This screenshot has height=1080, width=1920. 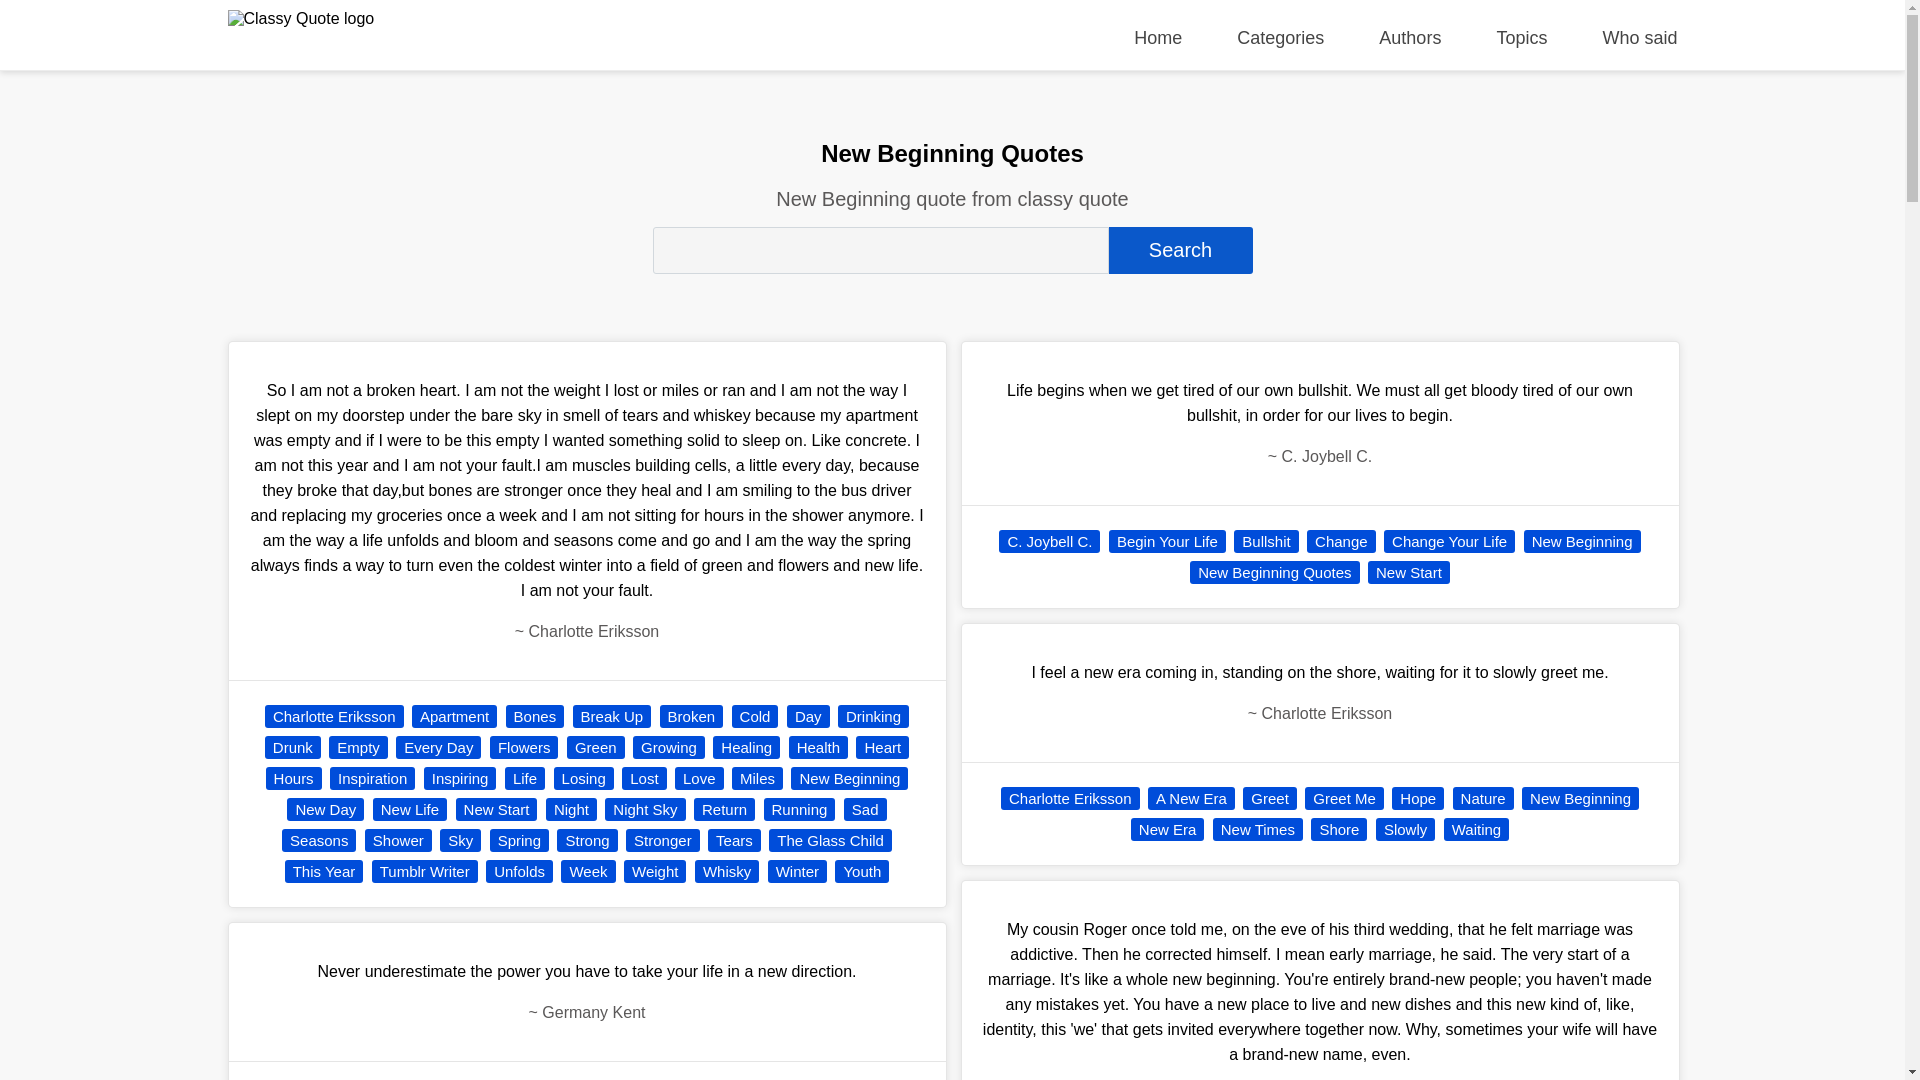 I want to click on Running, so click(x=800, y=809).